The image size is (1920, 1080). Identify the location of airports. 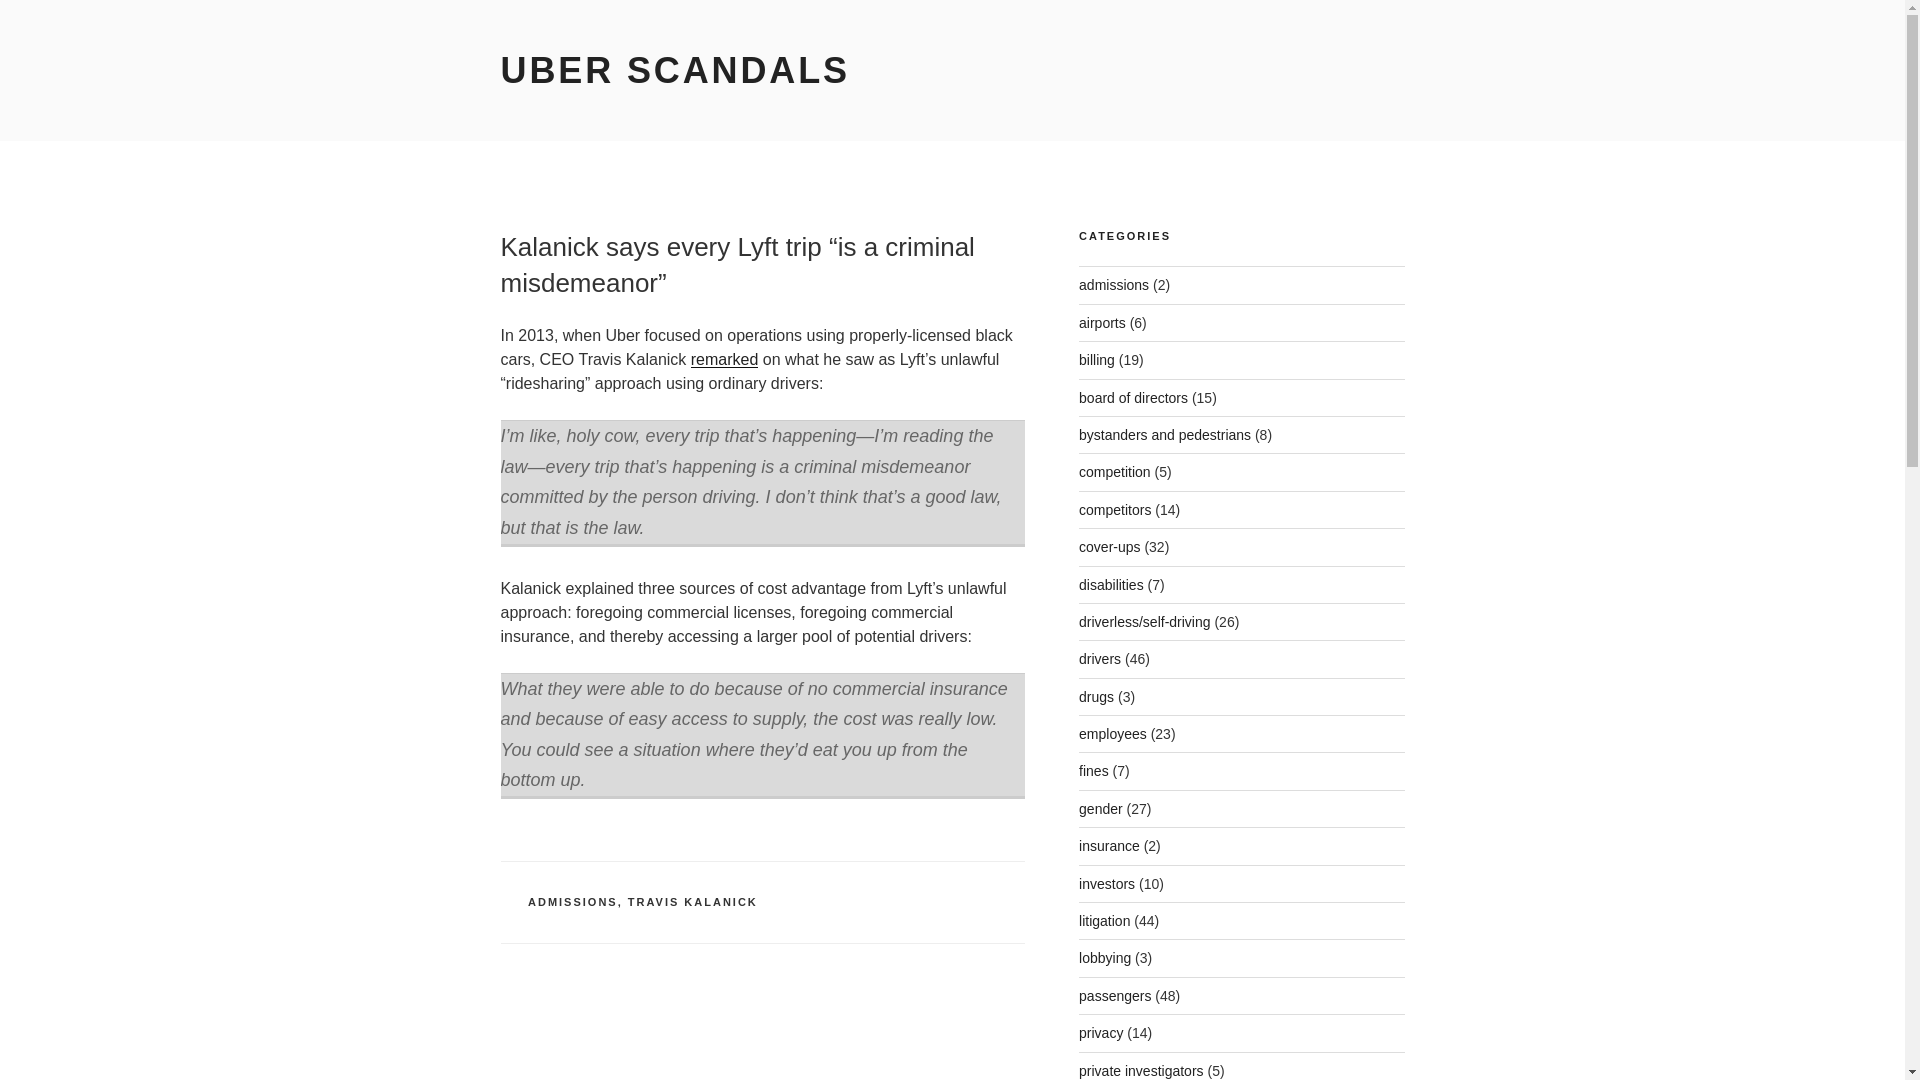
(1102, 322).